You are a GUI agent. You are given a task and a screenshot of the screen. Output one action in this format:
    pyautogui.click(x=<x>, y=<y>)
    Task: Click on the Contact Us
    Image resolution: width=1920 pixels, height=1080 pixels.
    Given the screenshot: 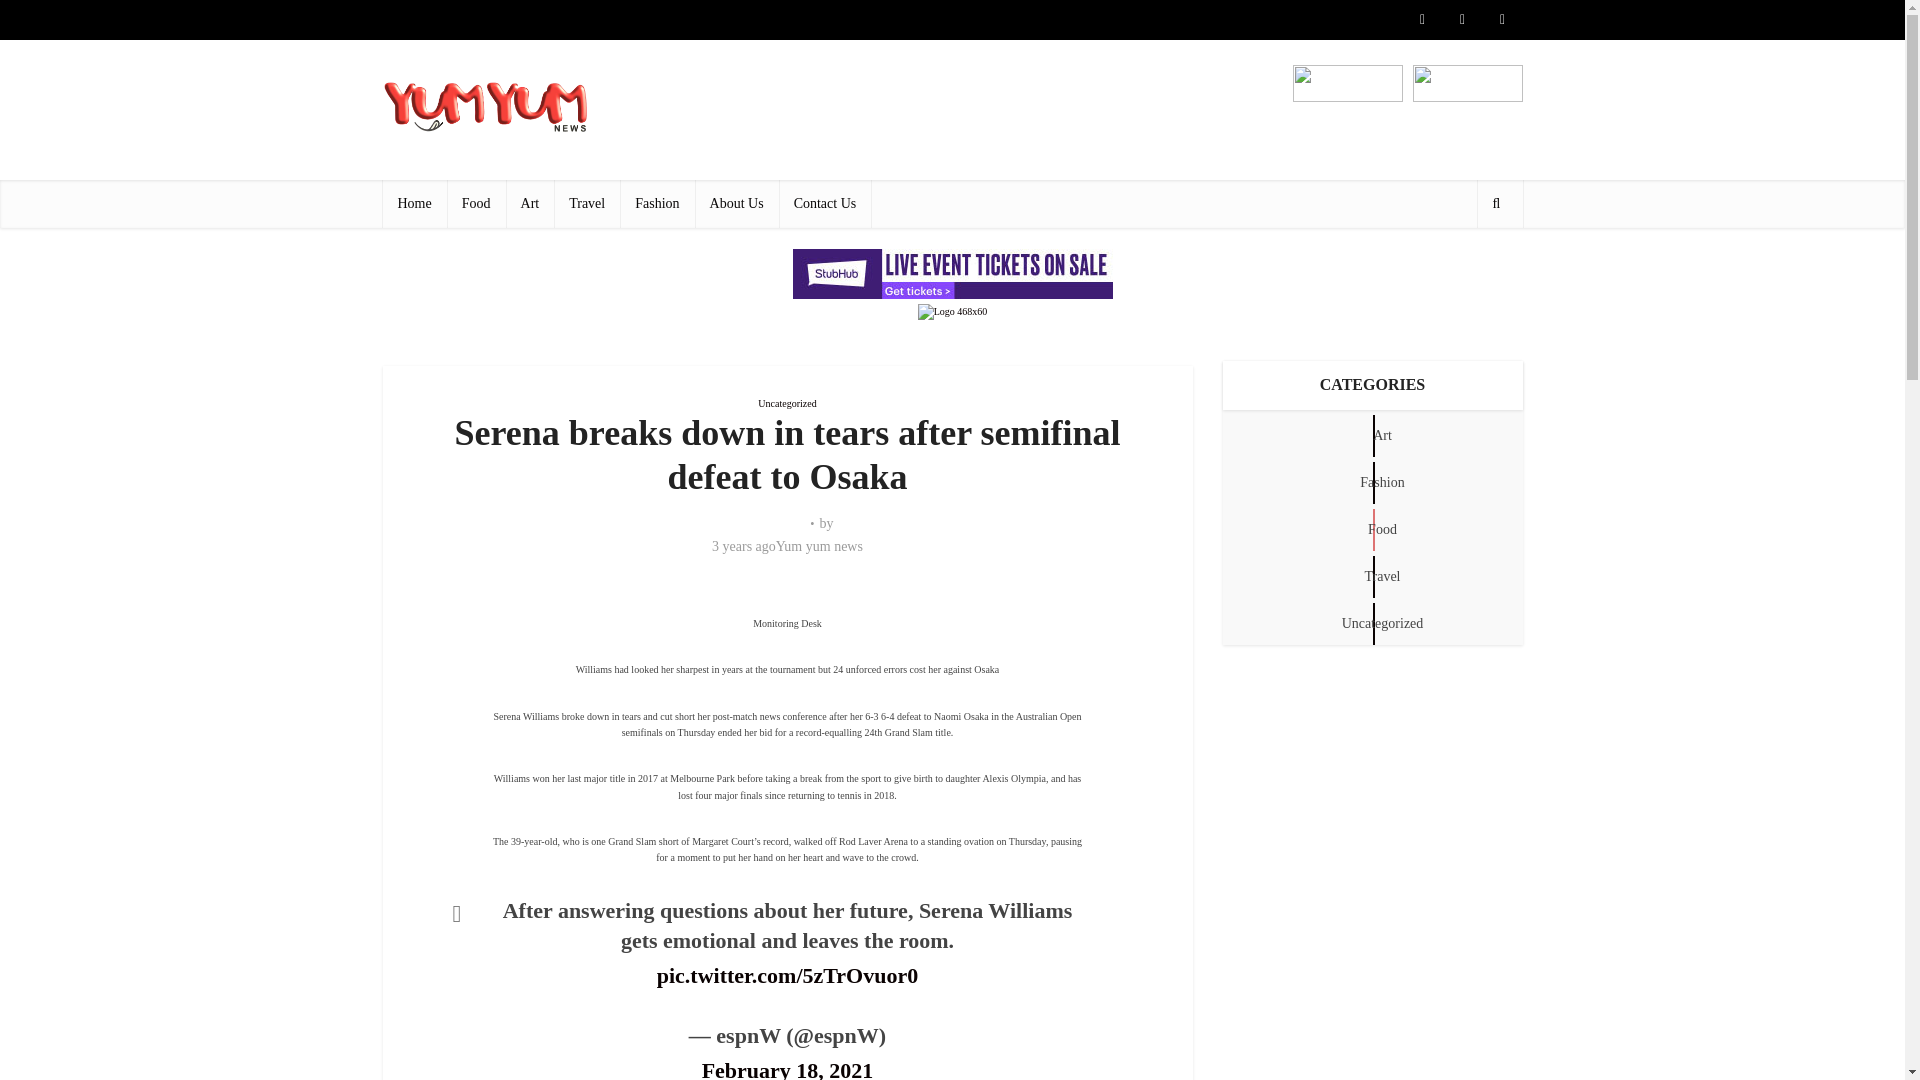 What is the action you would take?
    pyautogui.click(x=825, y=204)
    